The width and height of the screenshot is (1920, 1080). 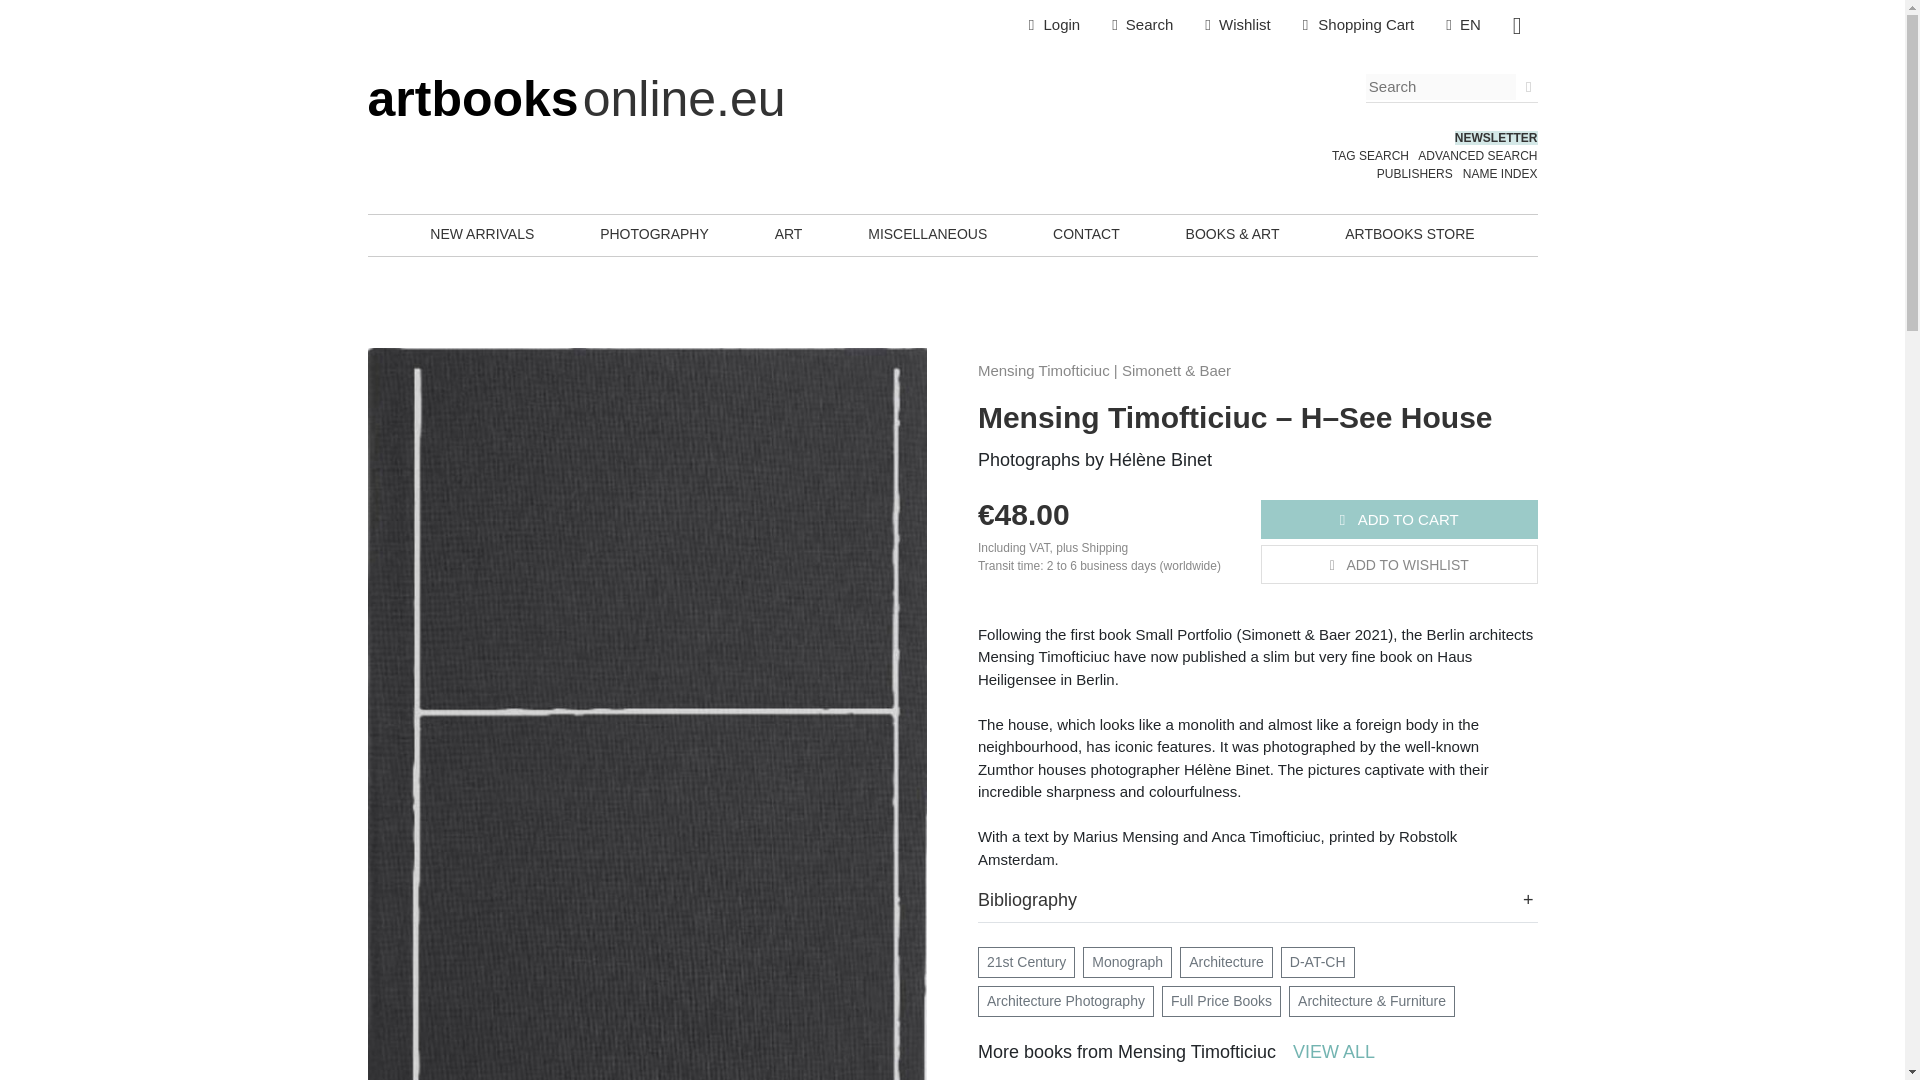 I want to click on PHOTOGRAPHY, so click(x=654, y=234).